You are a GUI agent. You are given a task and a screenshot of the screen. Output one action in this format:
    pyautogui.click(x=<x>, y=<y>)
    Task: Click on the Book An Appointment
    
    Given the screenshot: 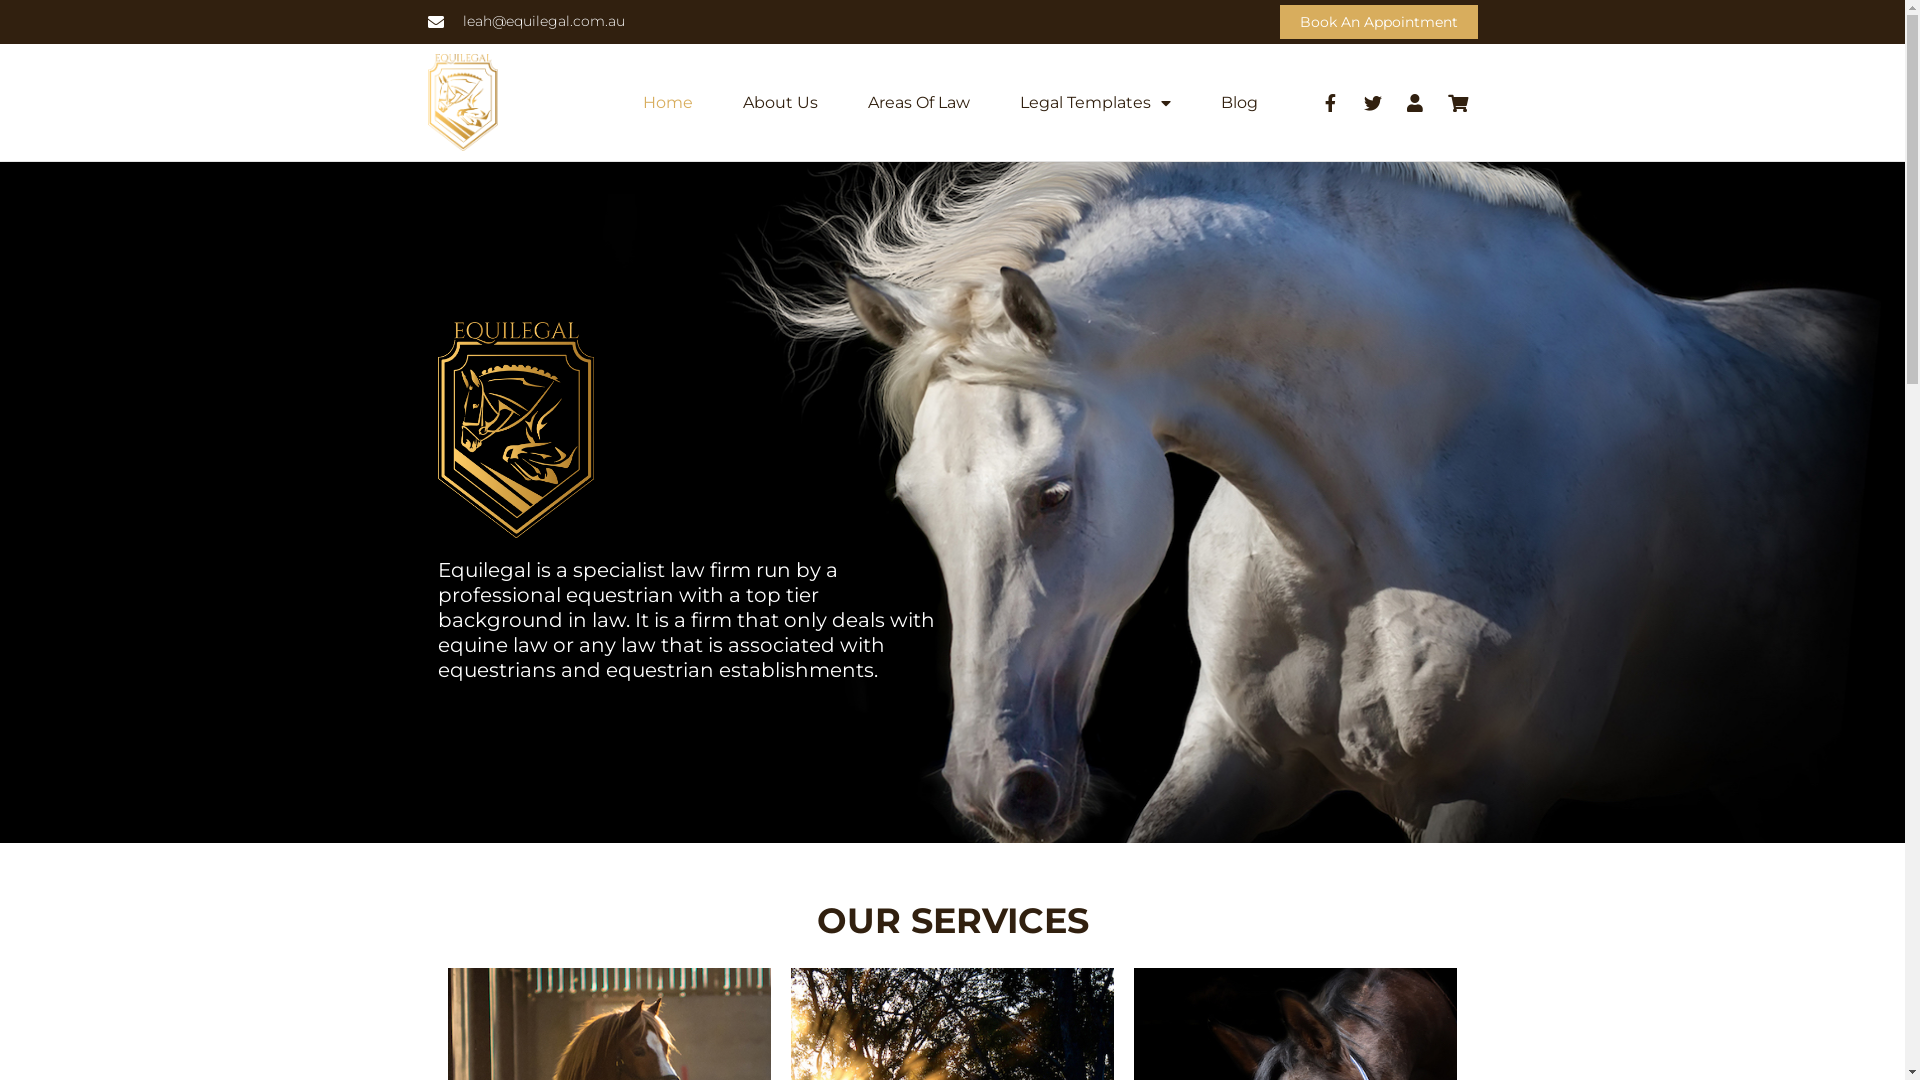 What is the action you would take?
    pyautogui.click(x=1379, y=22)
    